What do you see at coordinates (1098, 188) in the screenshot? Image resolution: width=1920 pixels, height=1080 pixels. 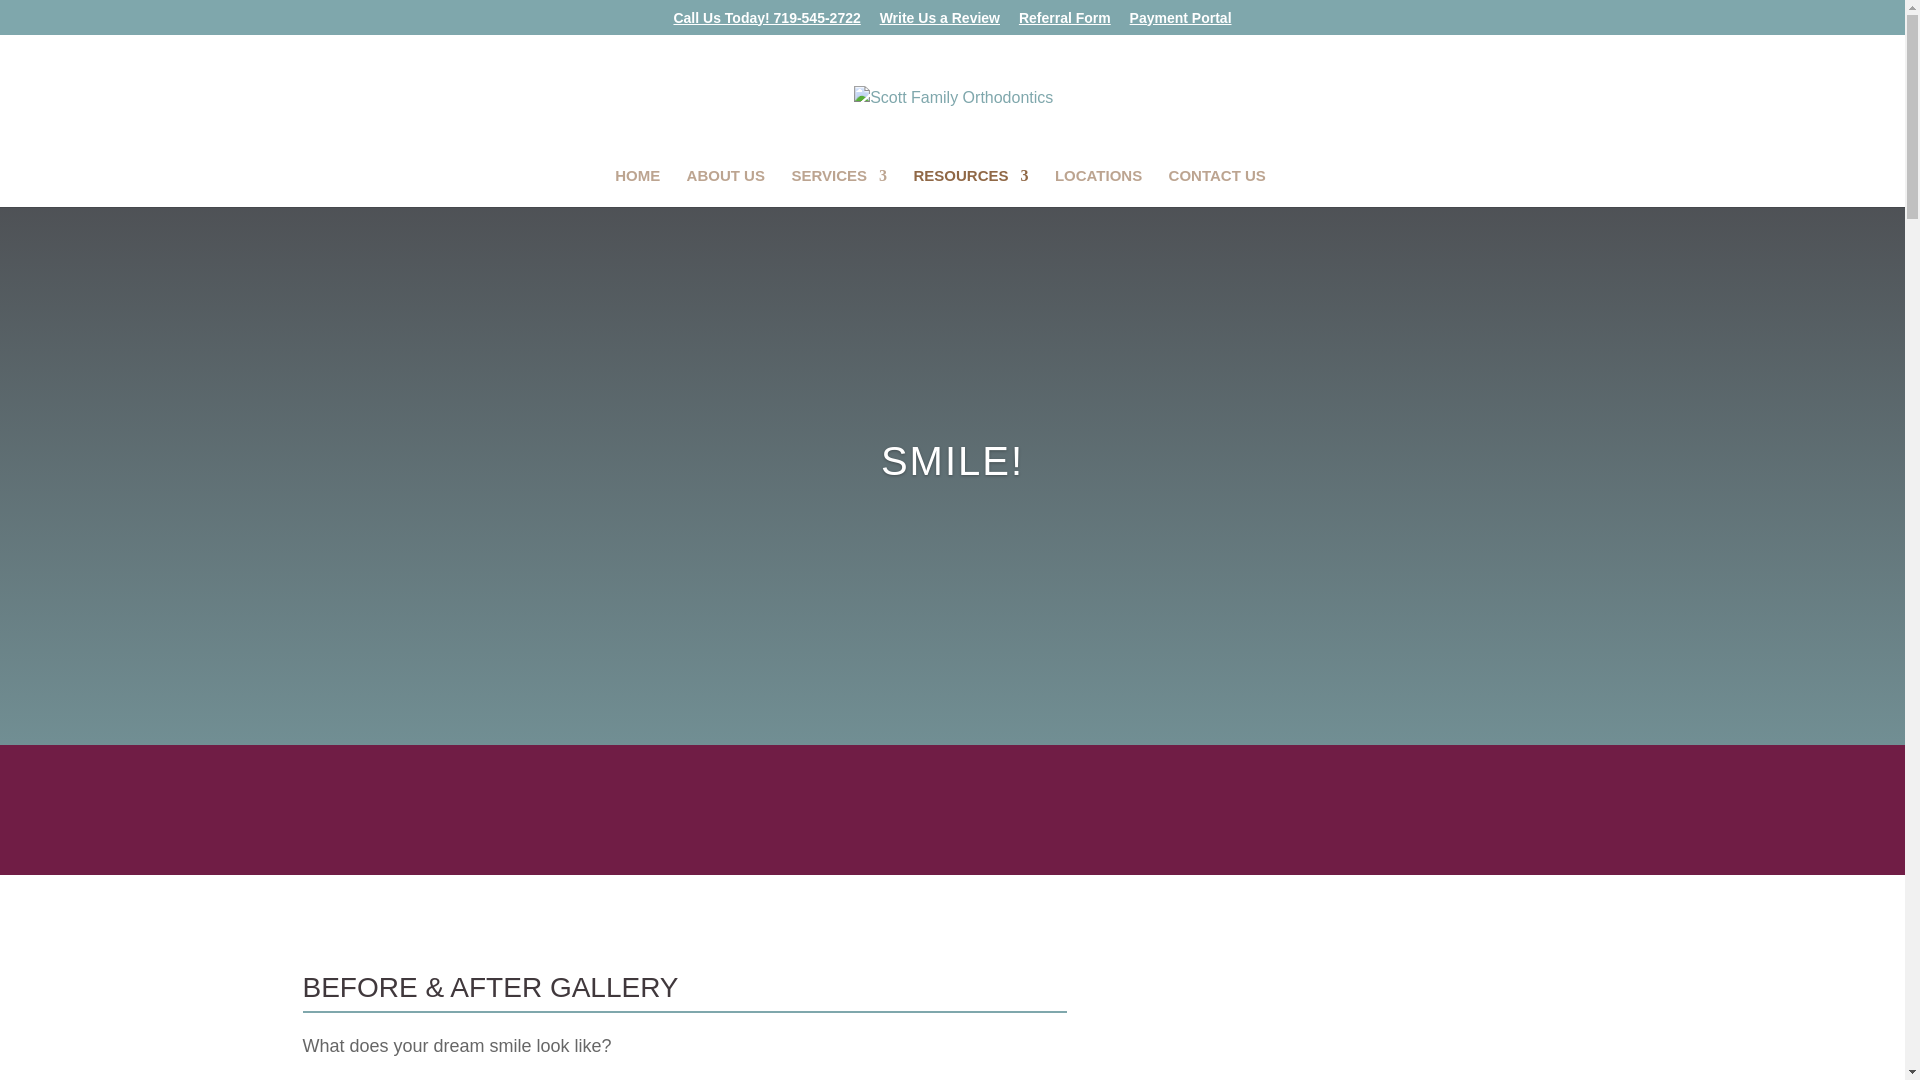 I see `LOCATIONS` at bounding box center [1098, 188].